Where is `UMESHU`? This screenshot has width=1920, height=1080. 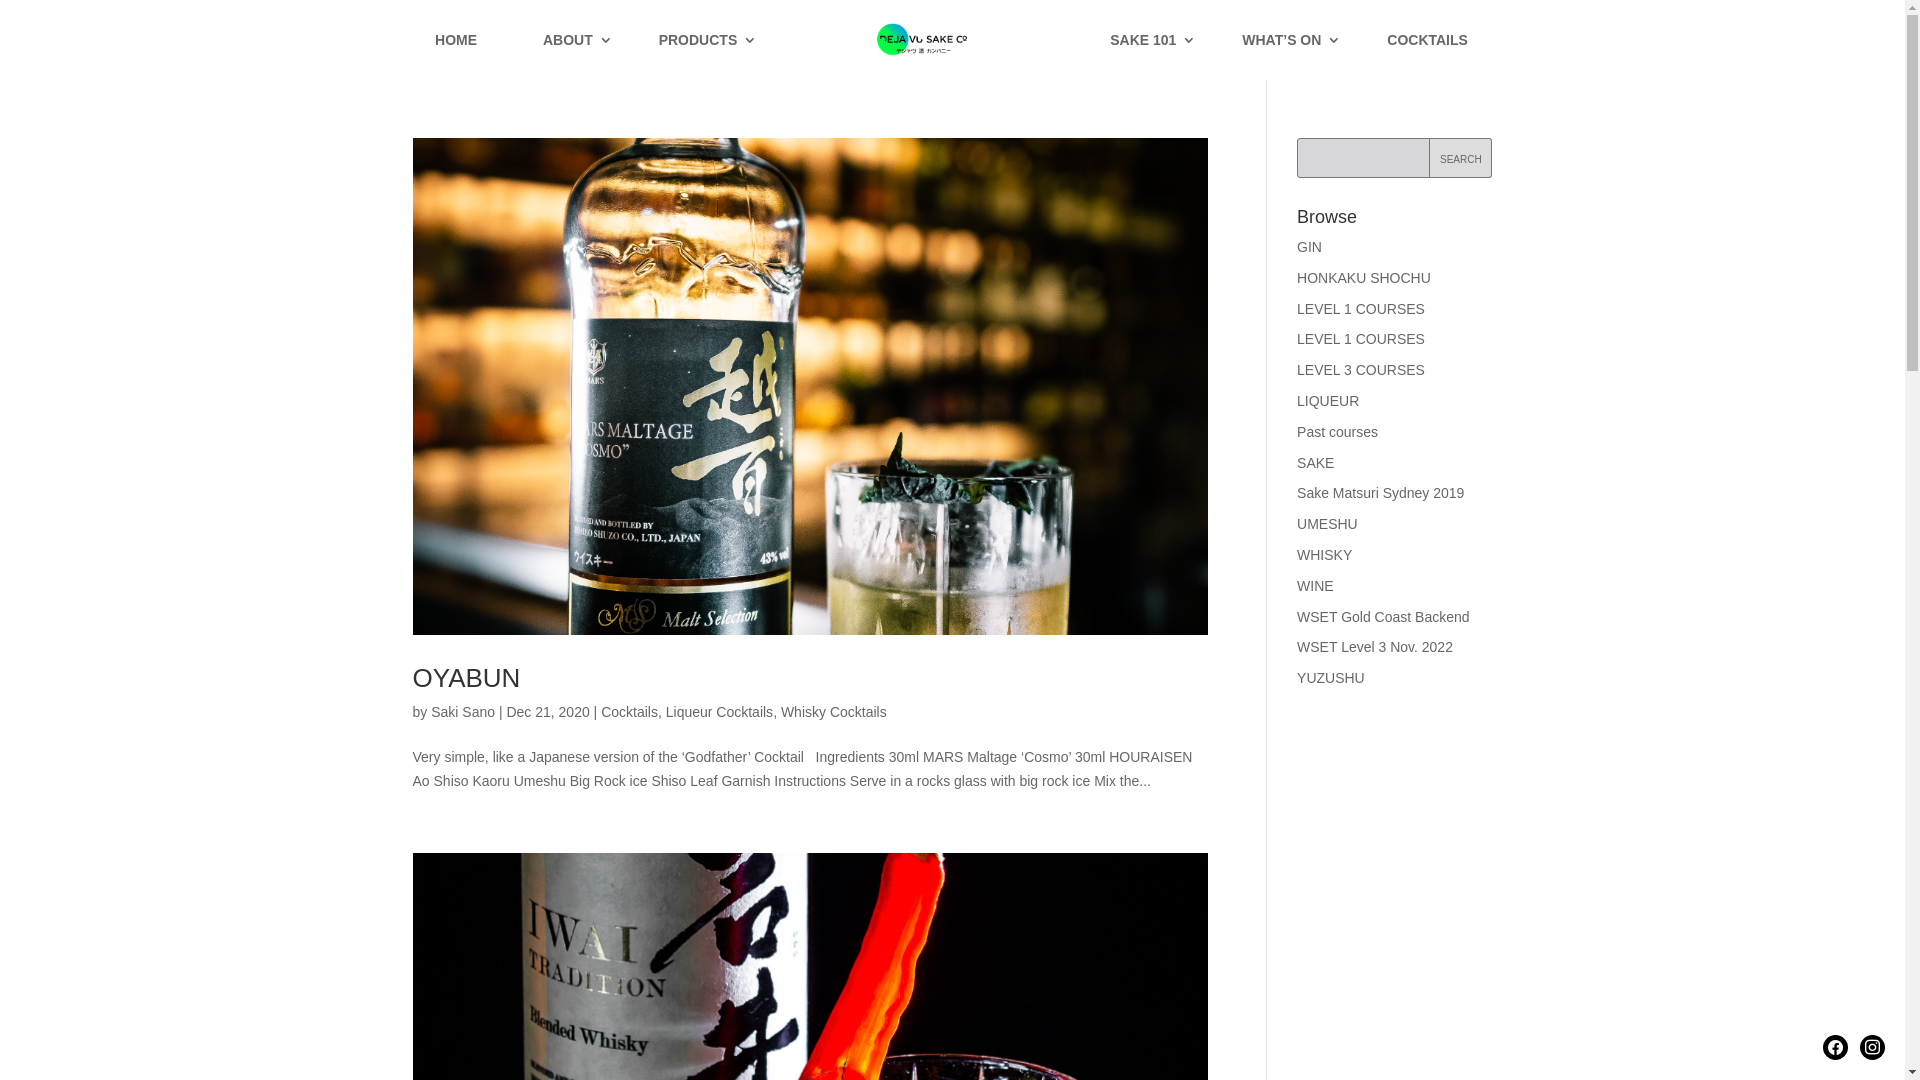 UMESHU is located at coordinates (1328, 524).